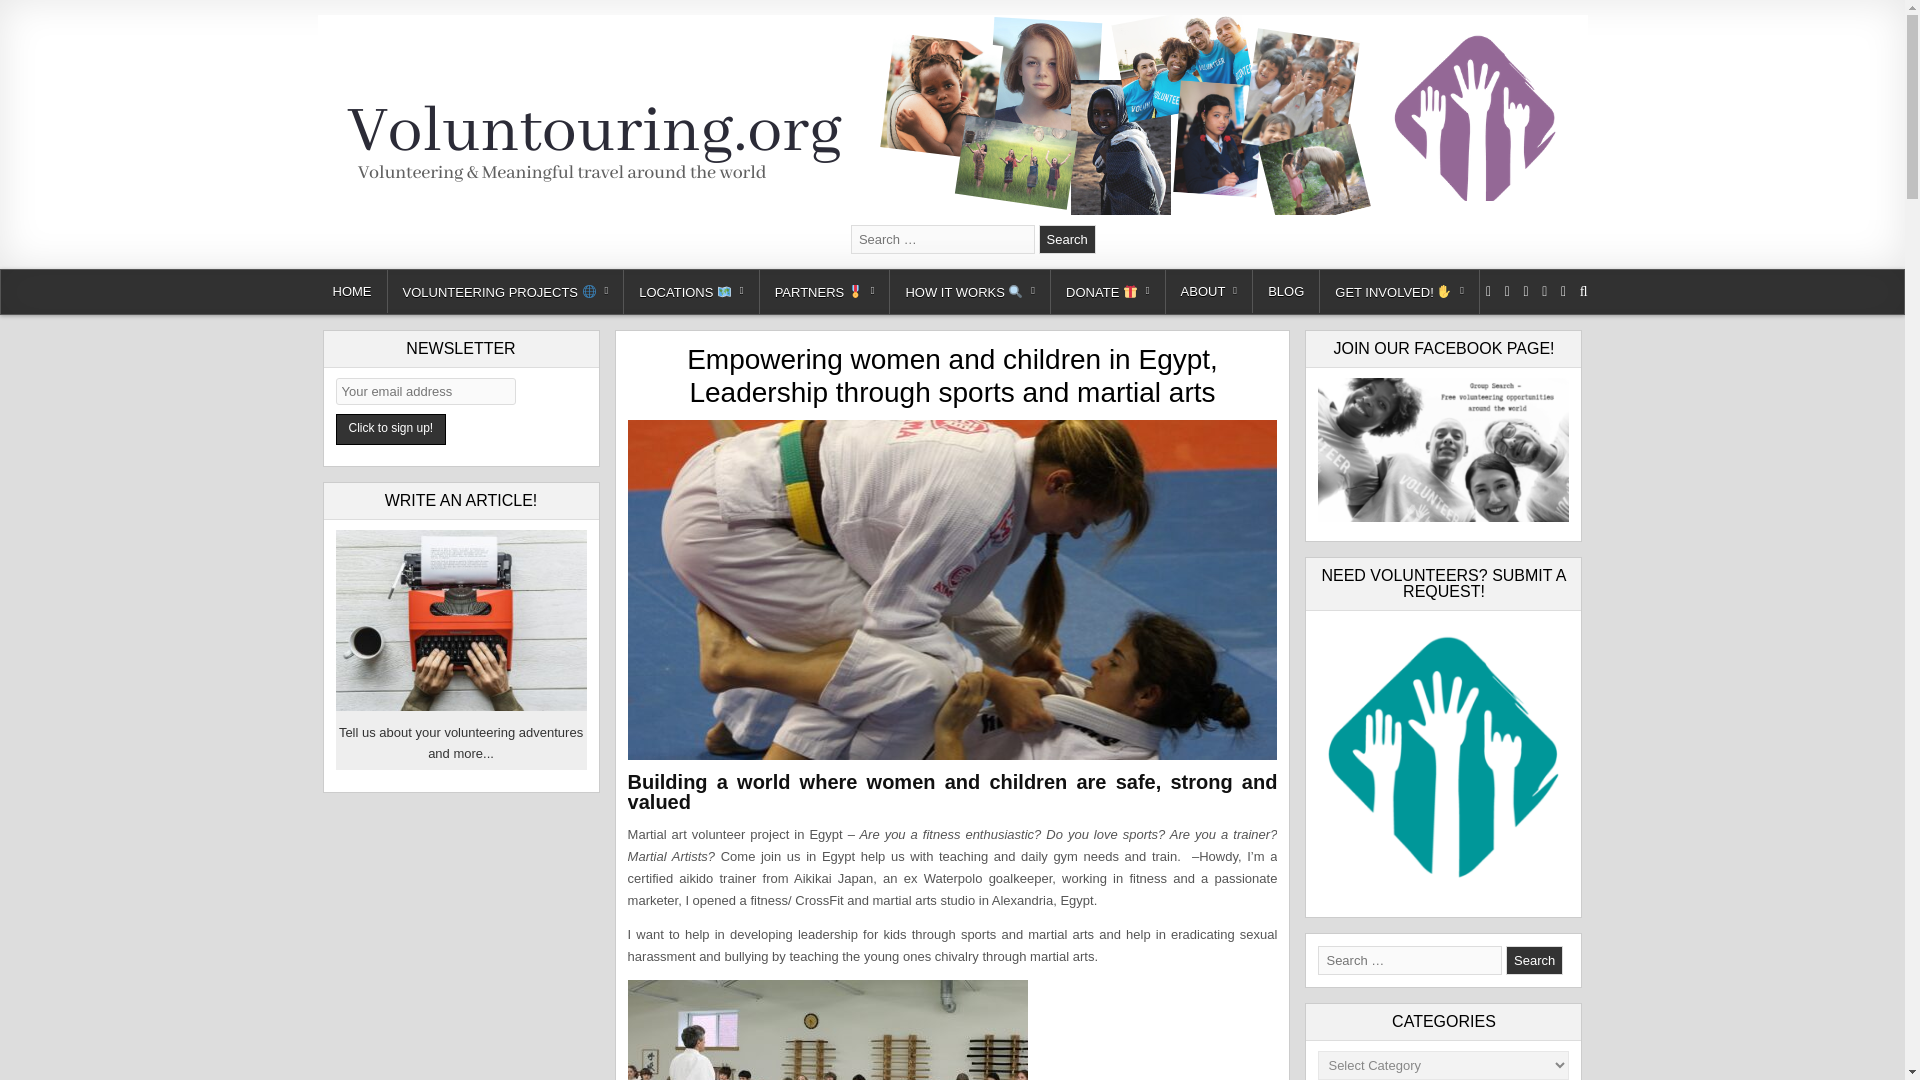 The height and width of the screenshot is (1080, 1920). What do you see at coordinates (1067, 238) in the screenshot?
I see `Search` at bounding box center [1067, 238].